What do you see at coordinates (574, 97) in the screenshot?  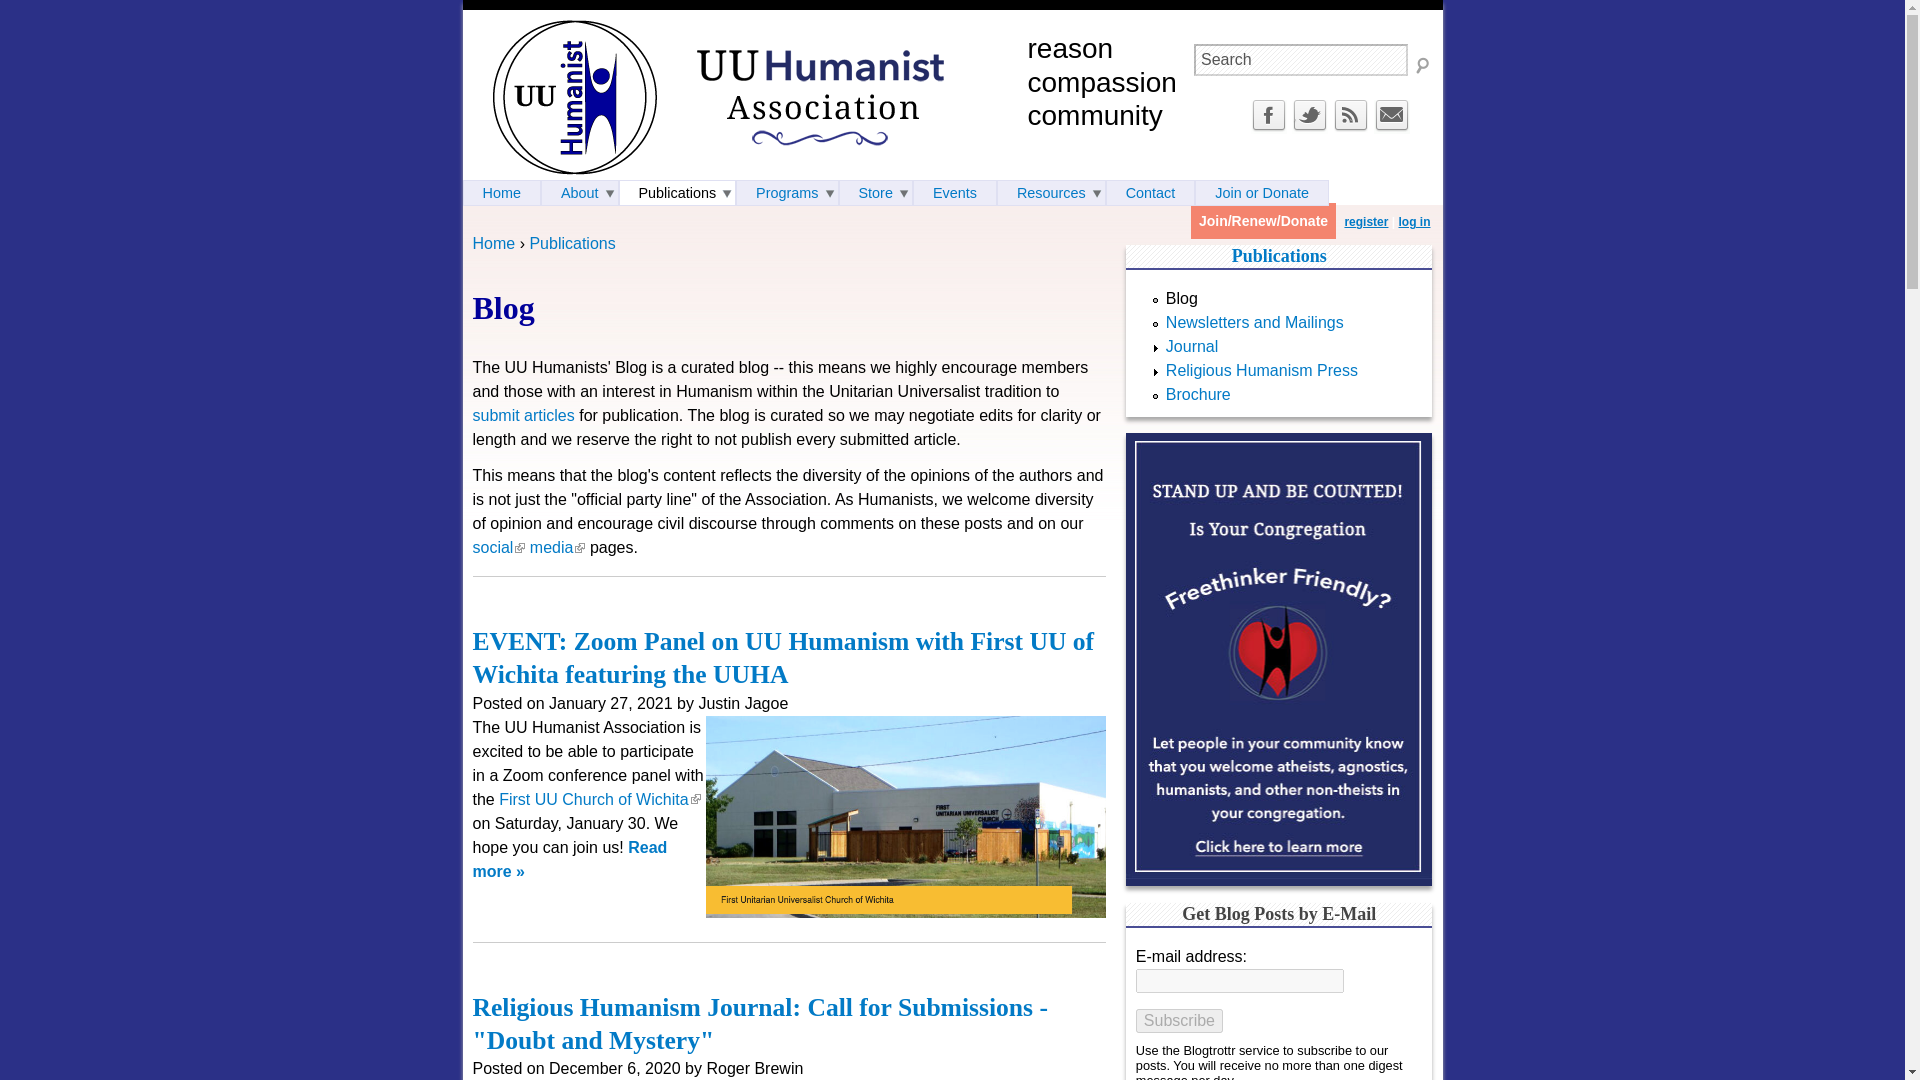 I see `Home` at bounding box center [574, 97].